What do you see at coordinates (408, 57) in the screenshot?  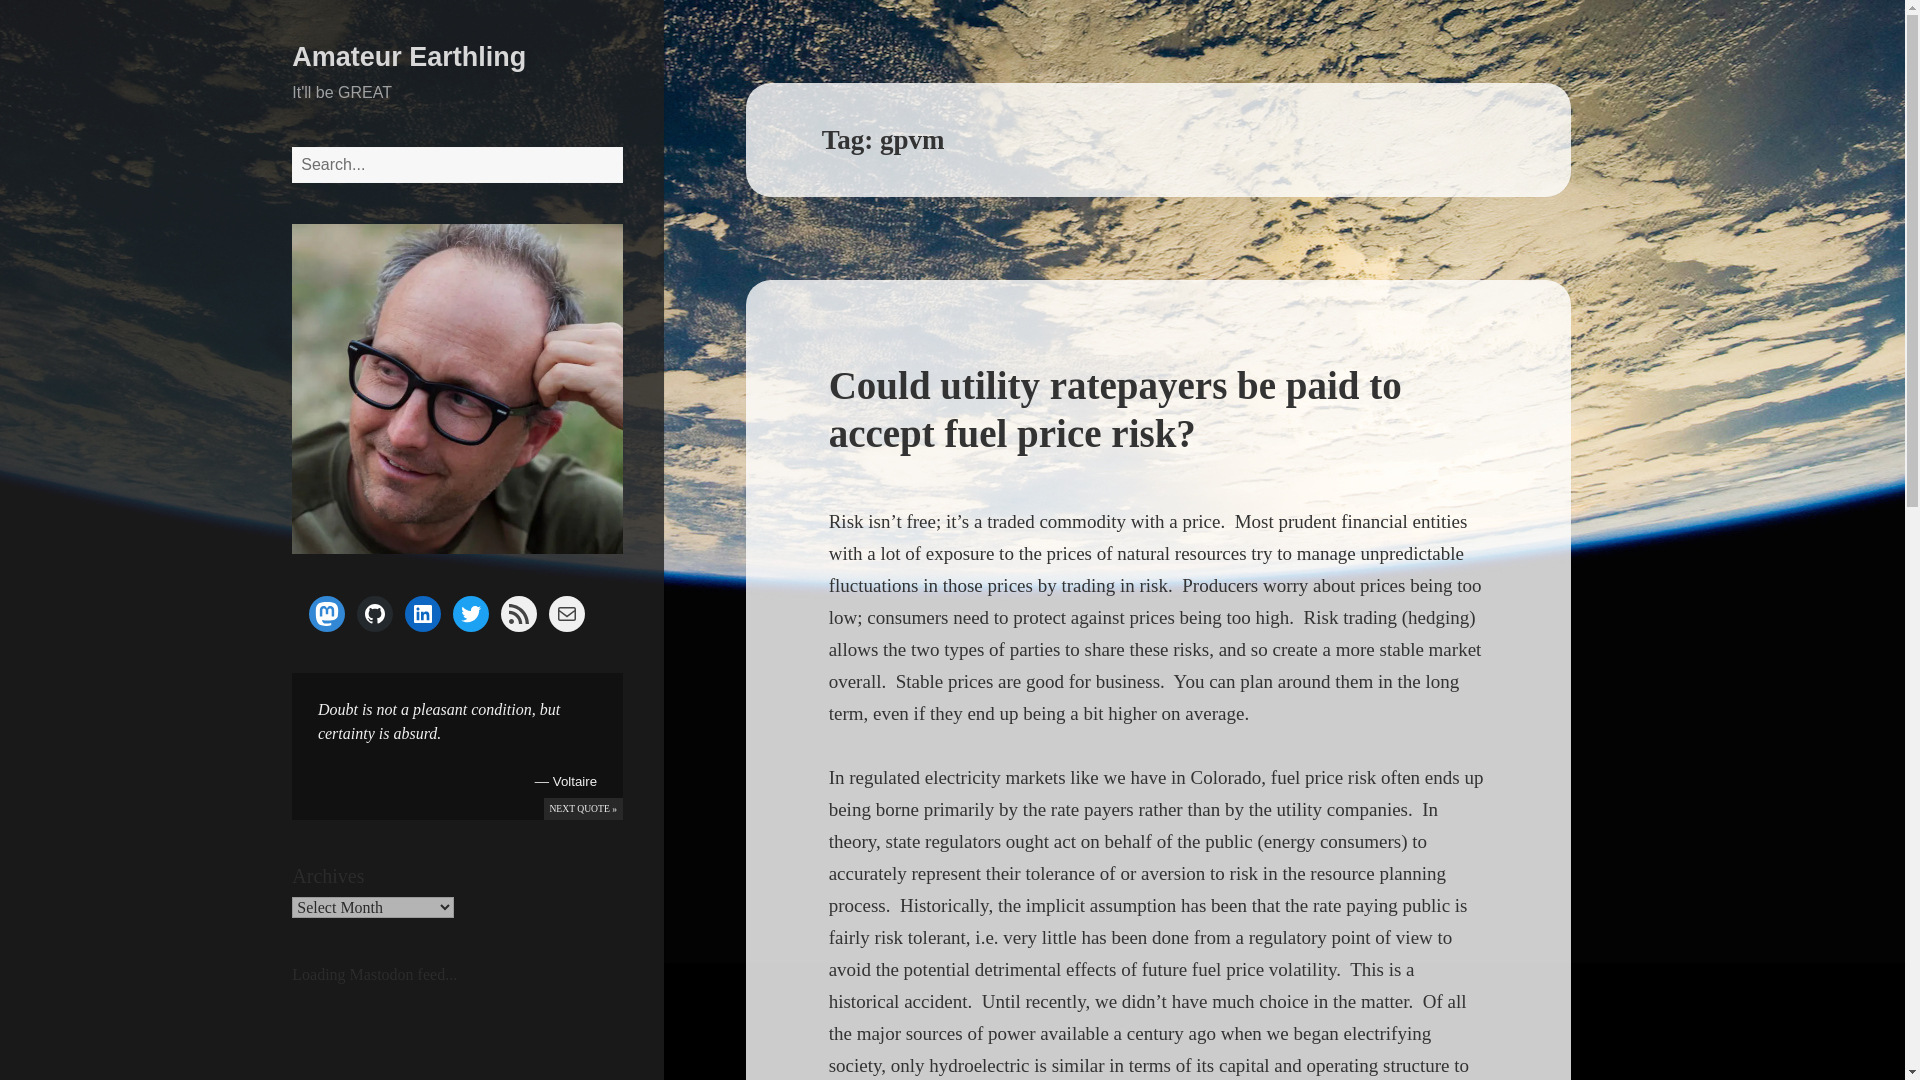 I see `Amateur Earthling` at bounding box center [408, 57].